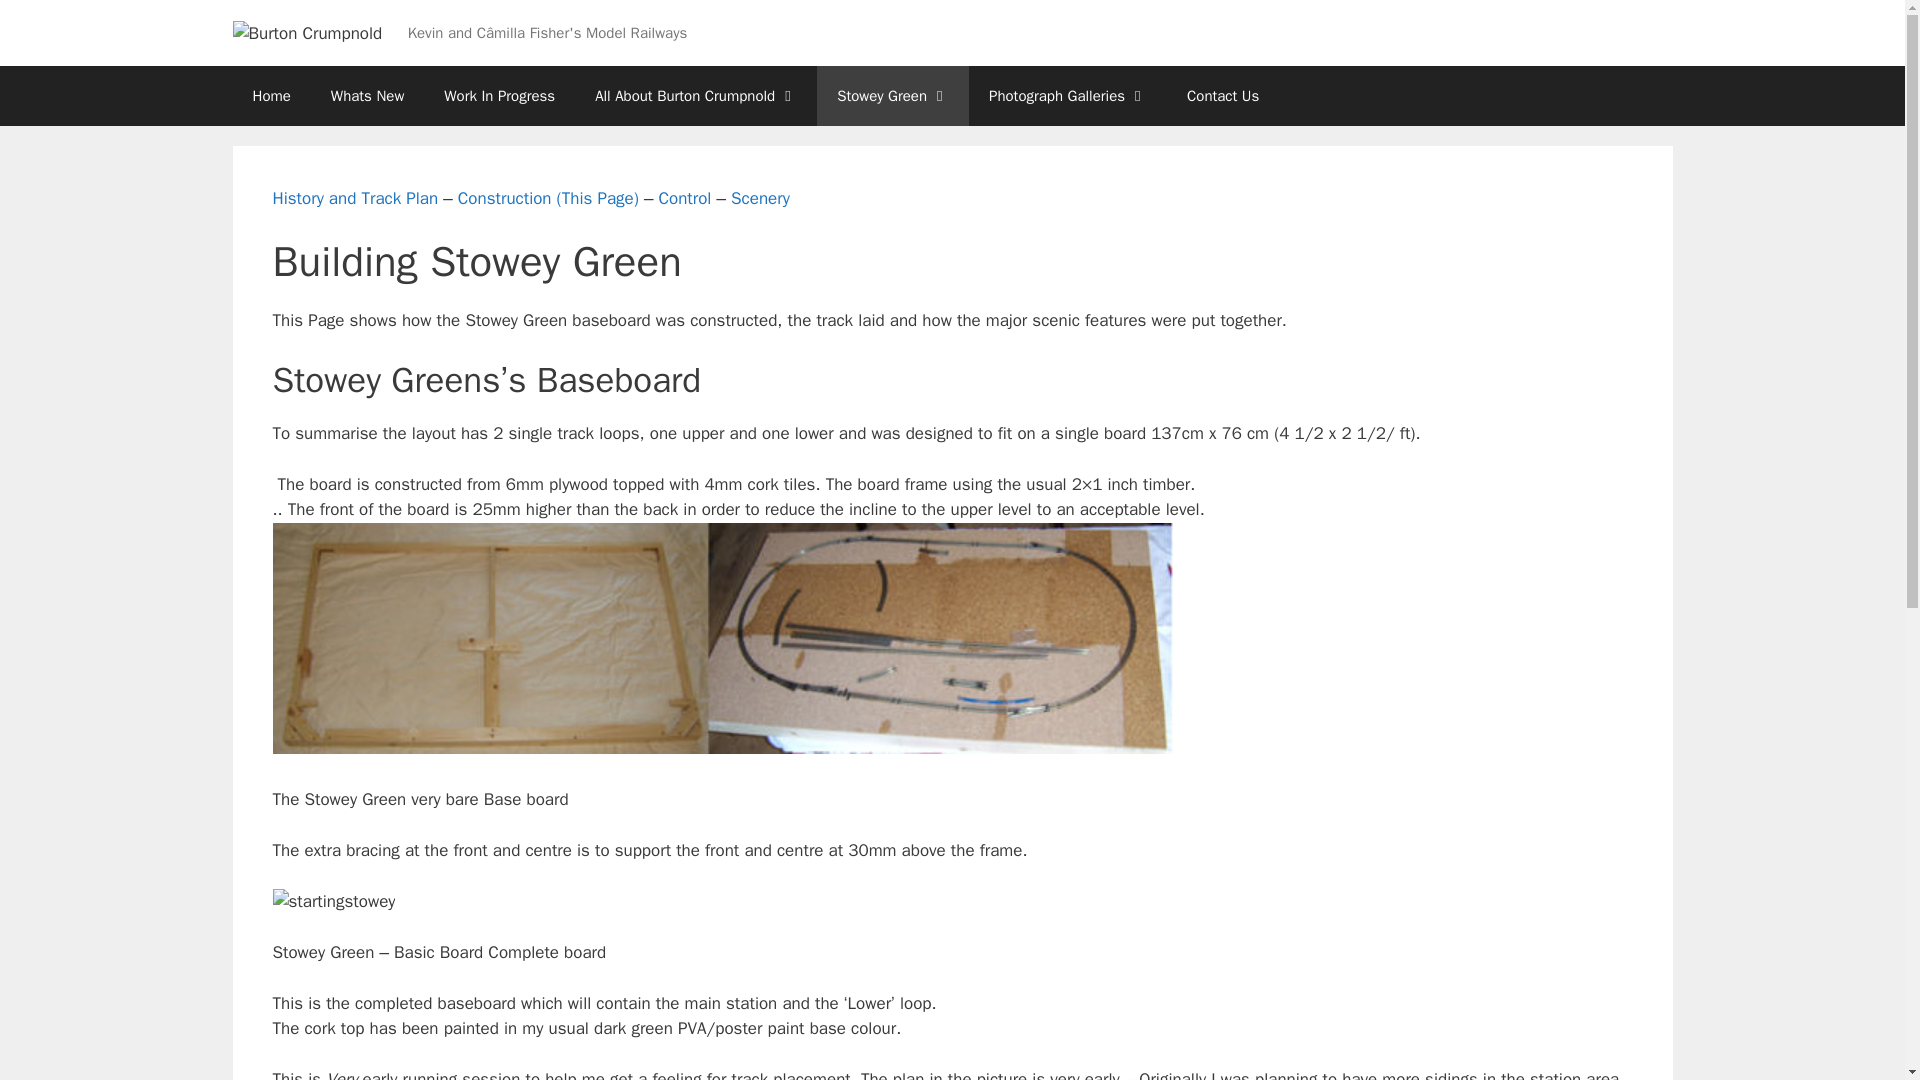  Describe the element at coordinates (760, 198) in the screenshot. I see `Scenery` at that location.